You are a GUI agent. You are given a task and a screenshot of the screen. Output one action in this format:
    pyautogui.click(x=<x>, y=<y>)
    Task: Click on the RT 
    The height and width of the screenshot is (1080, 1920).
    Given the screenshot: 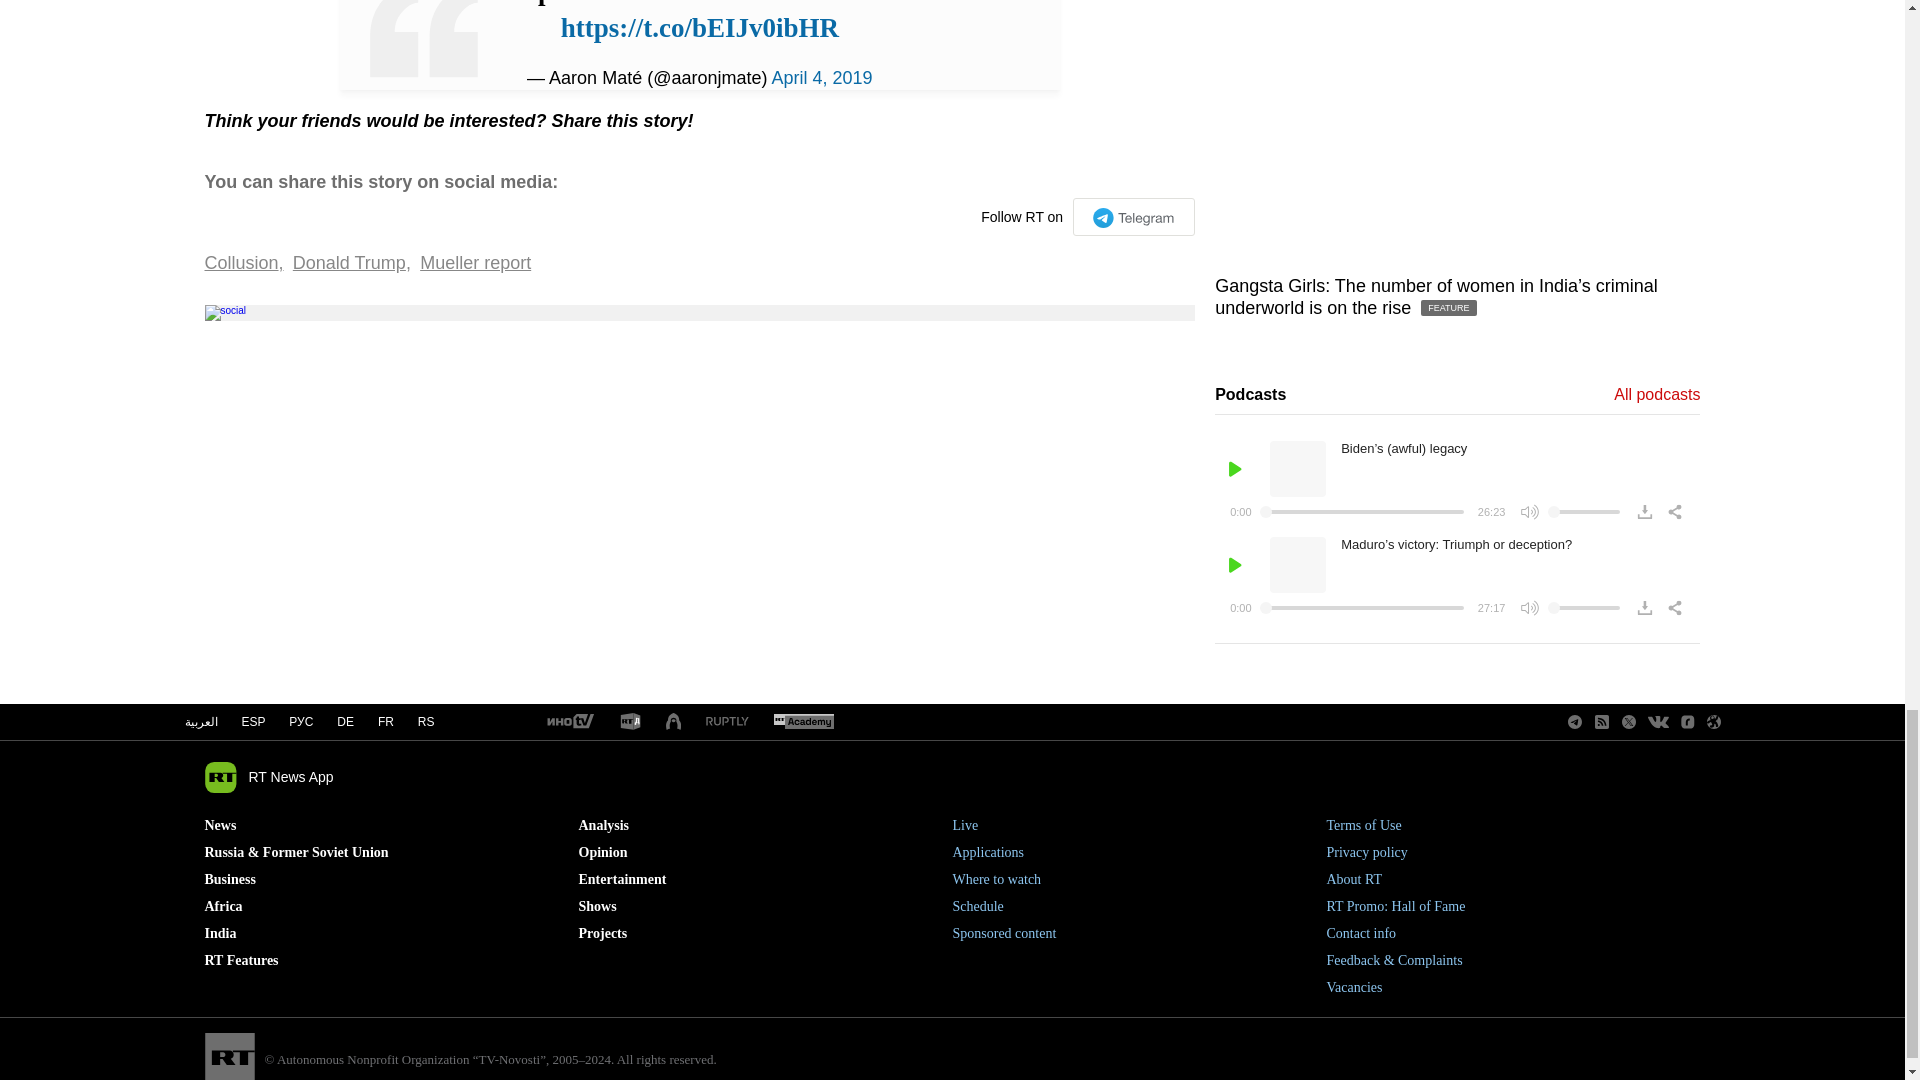 What is the action you would take?
    pyautogui.click(x=569, y=722)
    